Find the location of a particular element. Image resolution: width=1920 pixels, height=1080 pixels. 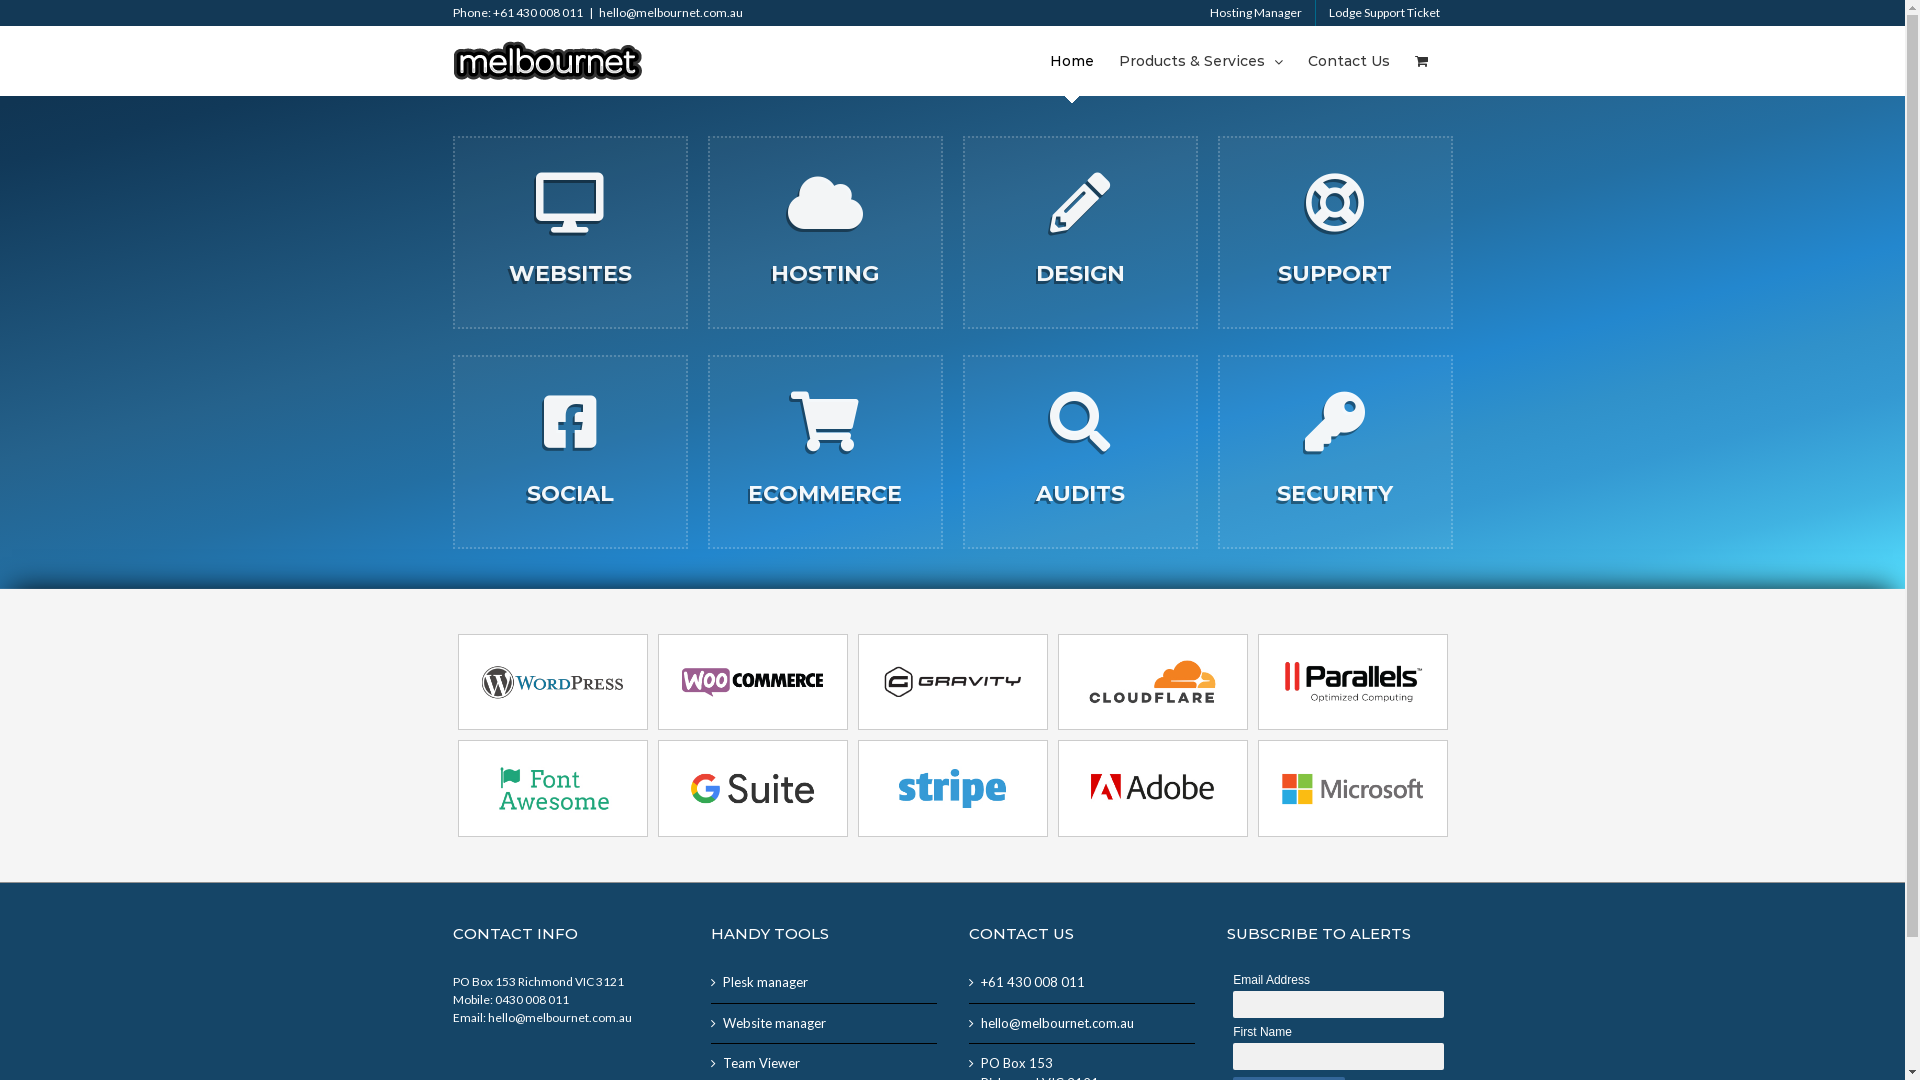

strip is located at coordinates (953, 788).